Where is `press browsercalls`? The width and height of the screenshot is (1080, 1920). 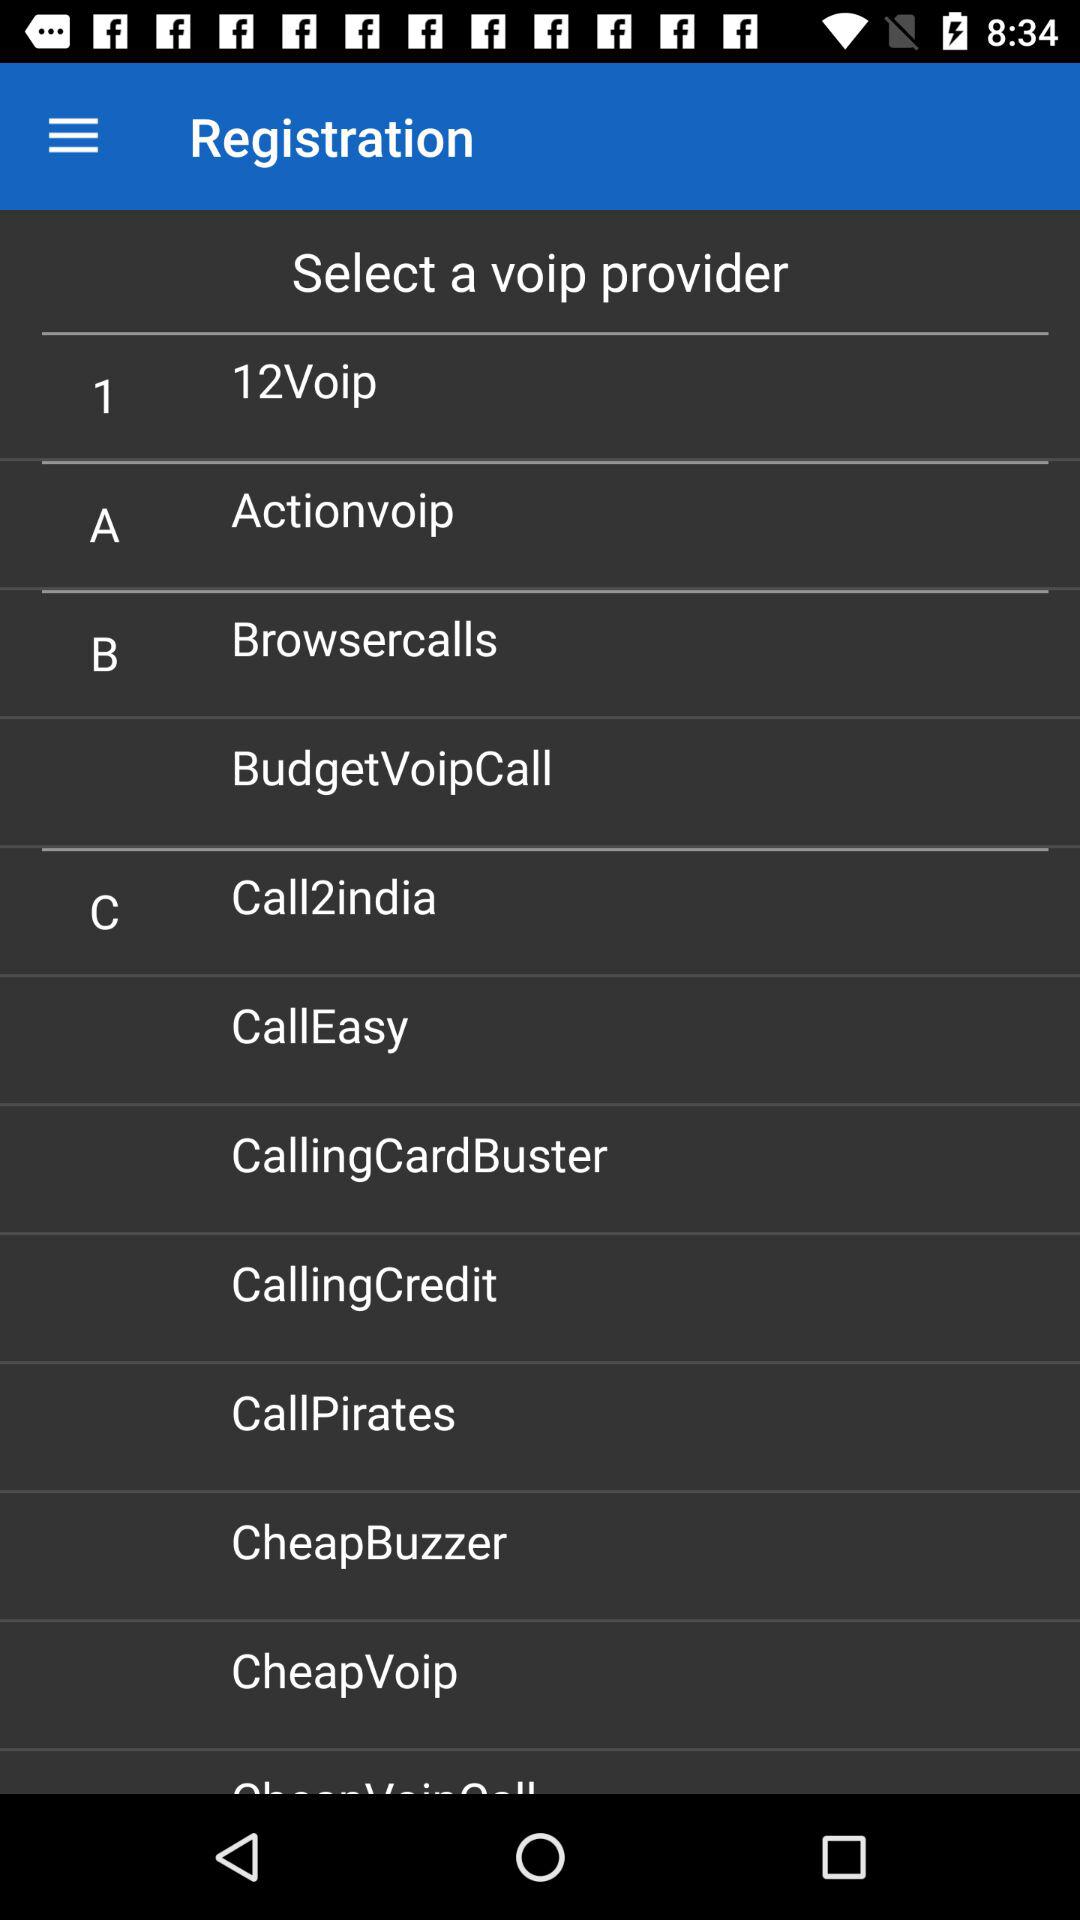 press browsercalls is located at coordinates (372, 638).